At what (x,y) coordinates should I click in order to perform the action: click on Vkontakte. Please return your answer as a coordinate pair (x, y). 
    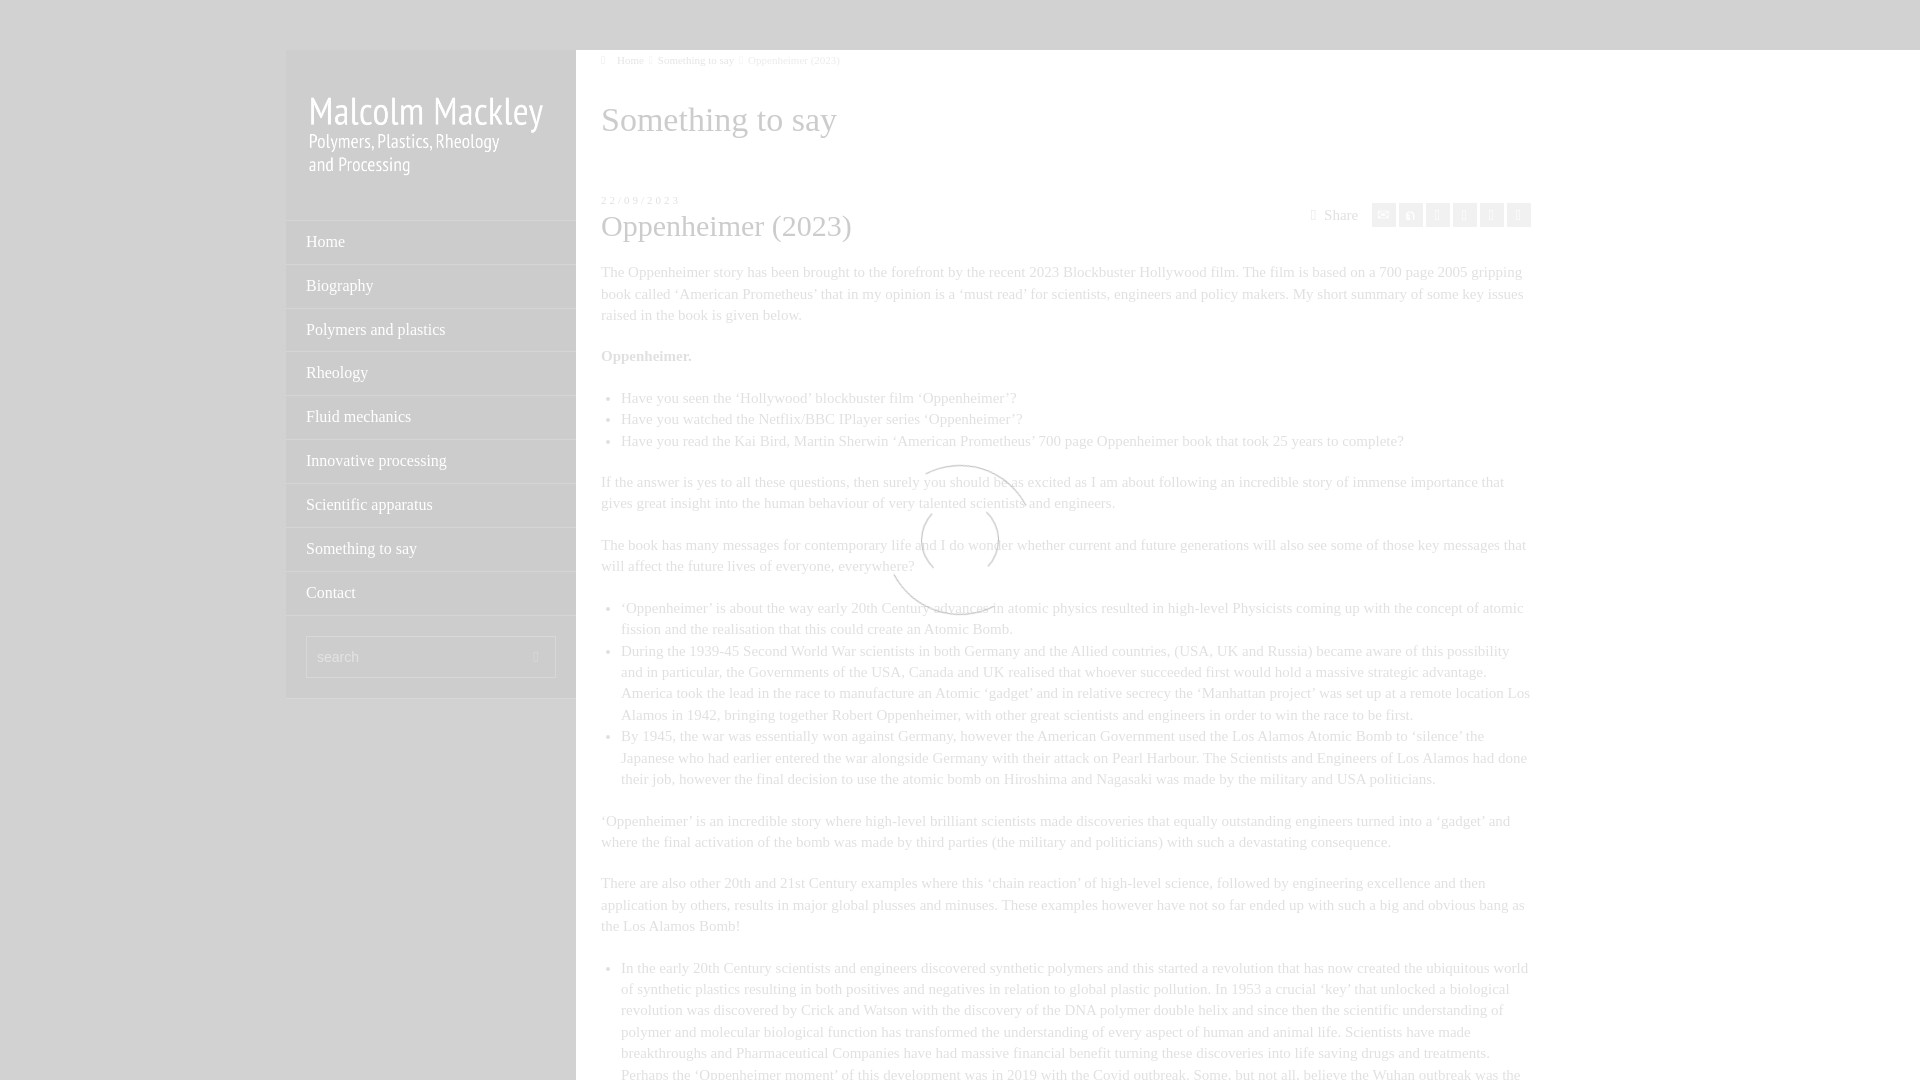
    Looking at the image, I should click on (1518, 214).